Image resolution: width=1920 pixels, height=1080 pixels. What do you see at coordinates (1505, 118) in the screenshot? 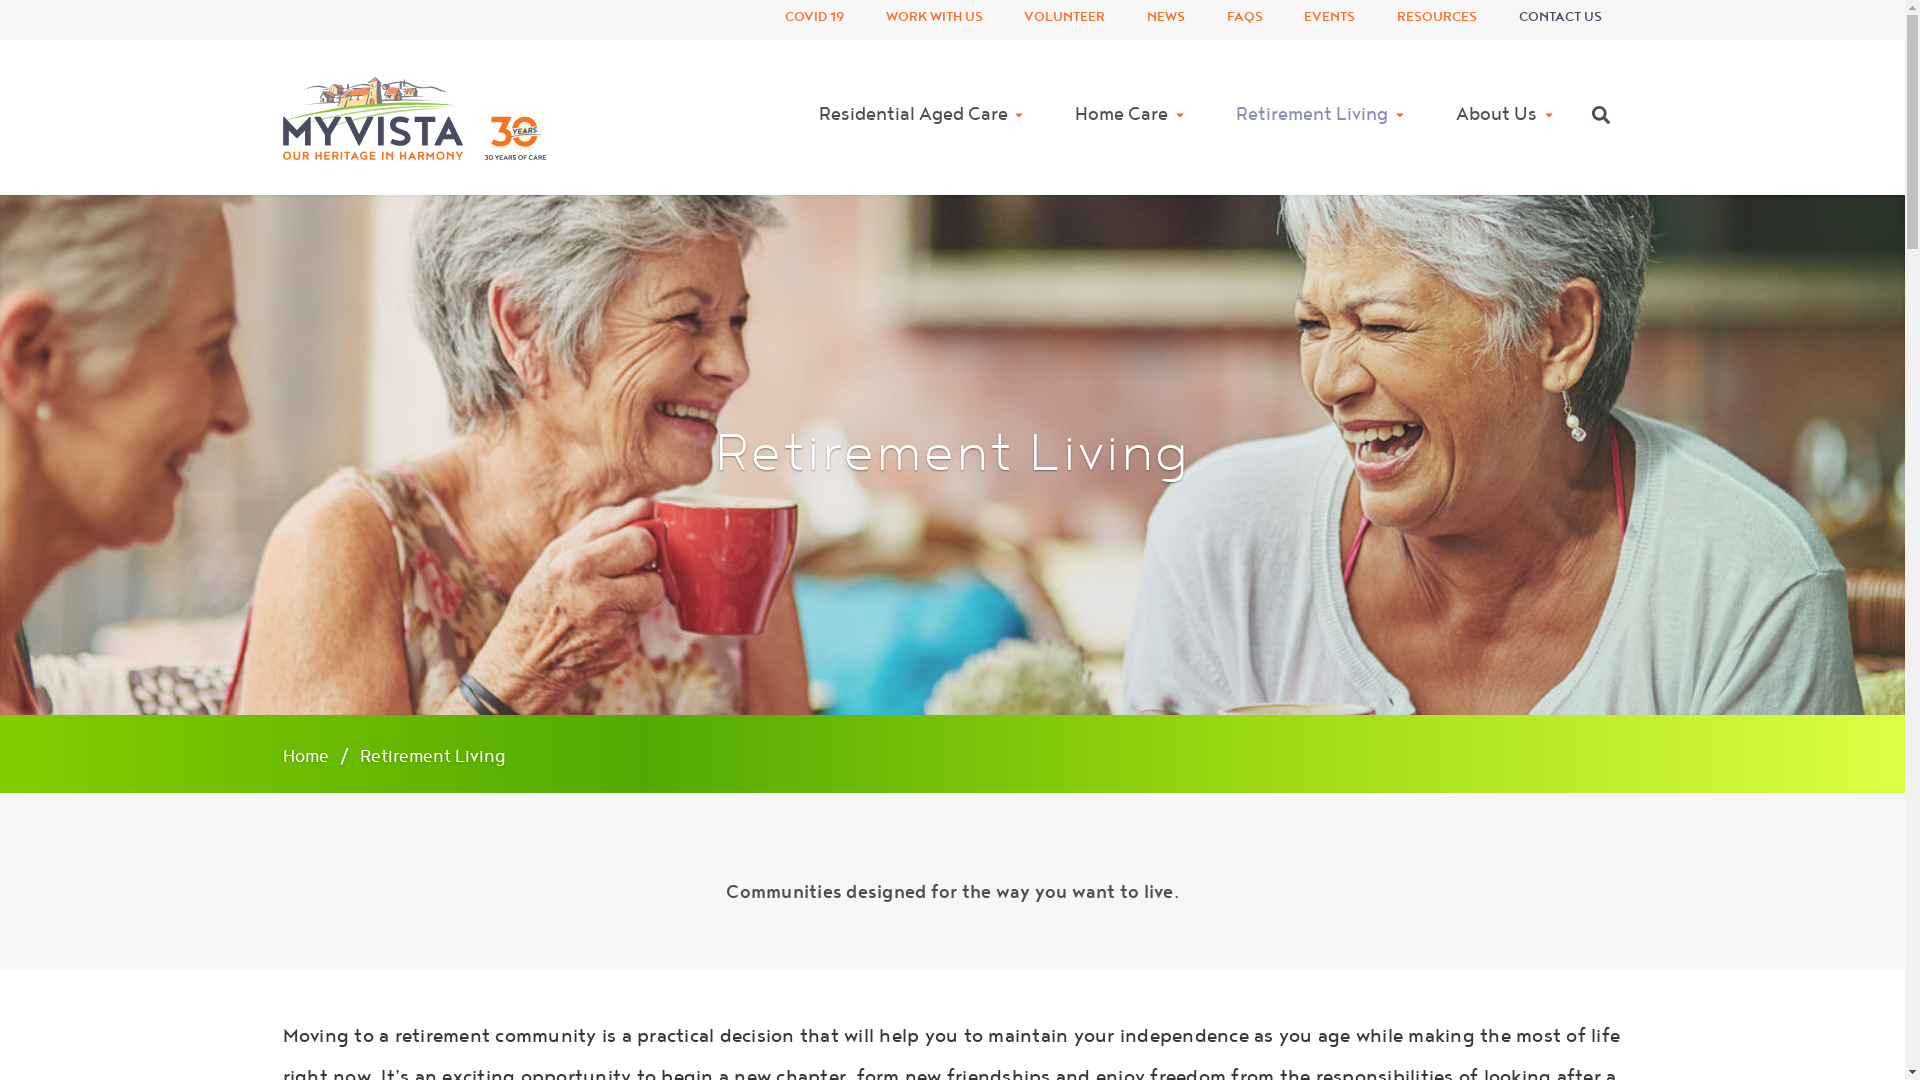
I see `About Us` at bounding box center [1505, 118].